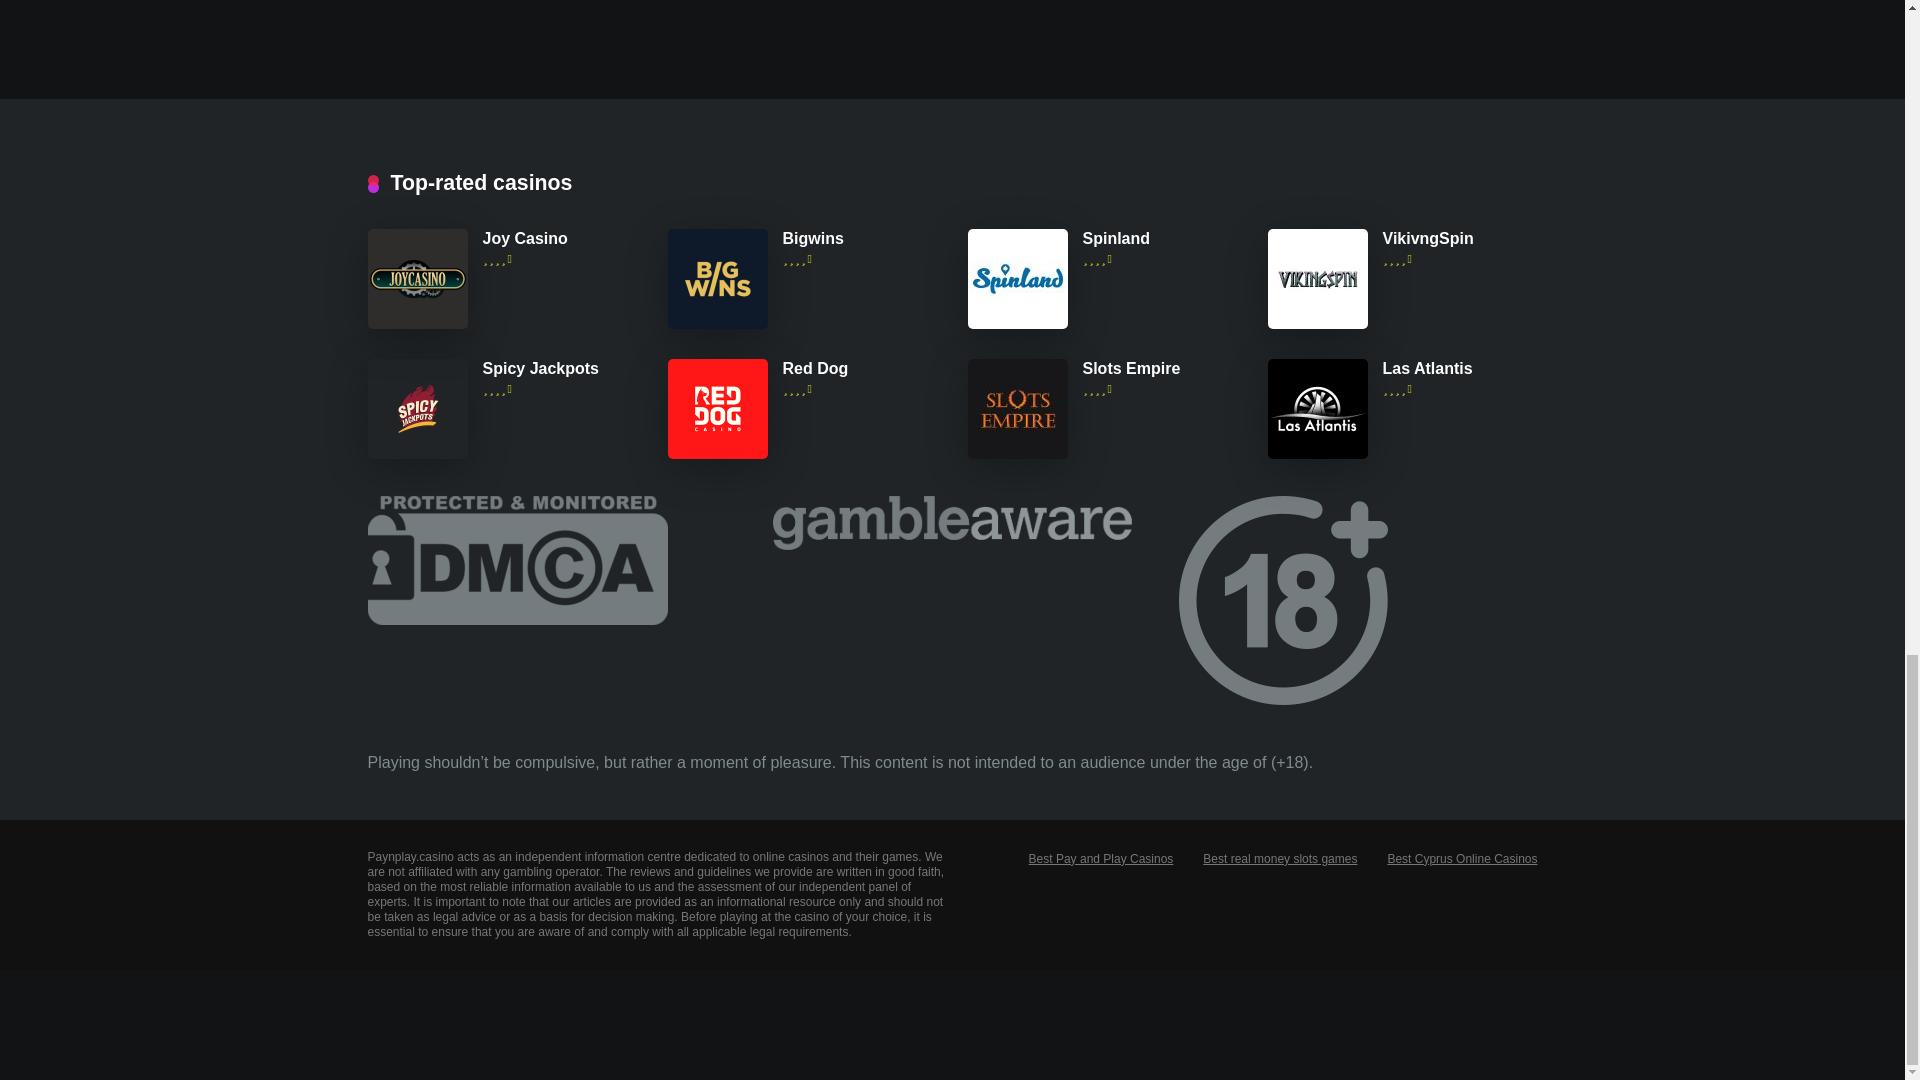 This screenshot has width=1920, height=1080. What do you see at coordinates (1101, 859) in the screenshot?
I see `Best Pay and Play Casinos` at bounding box center [1101, 859].